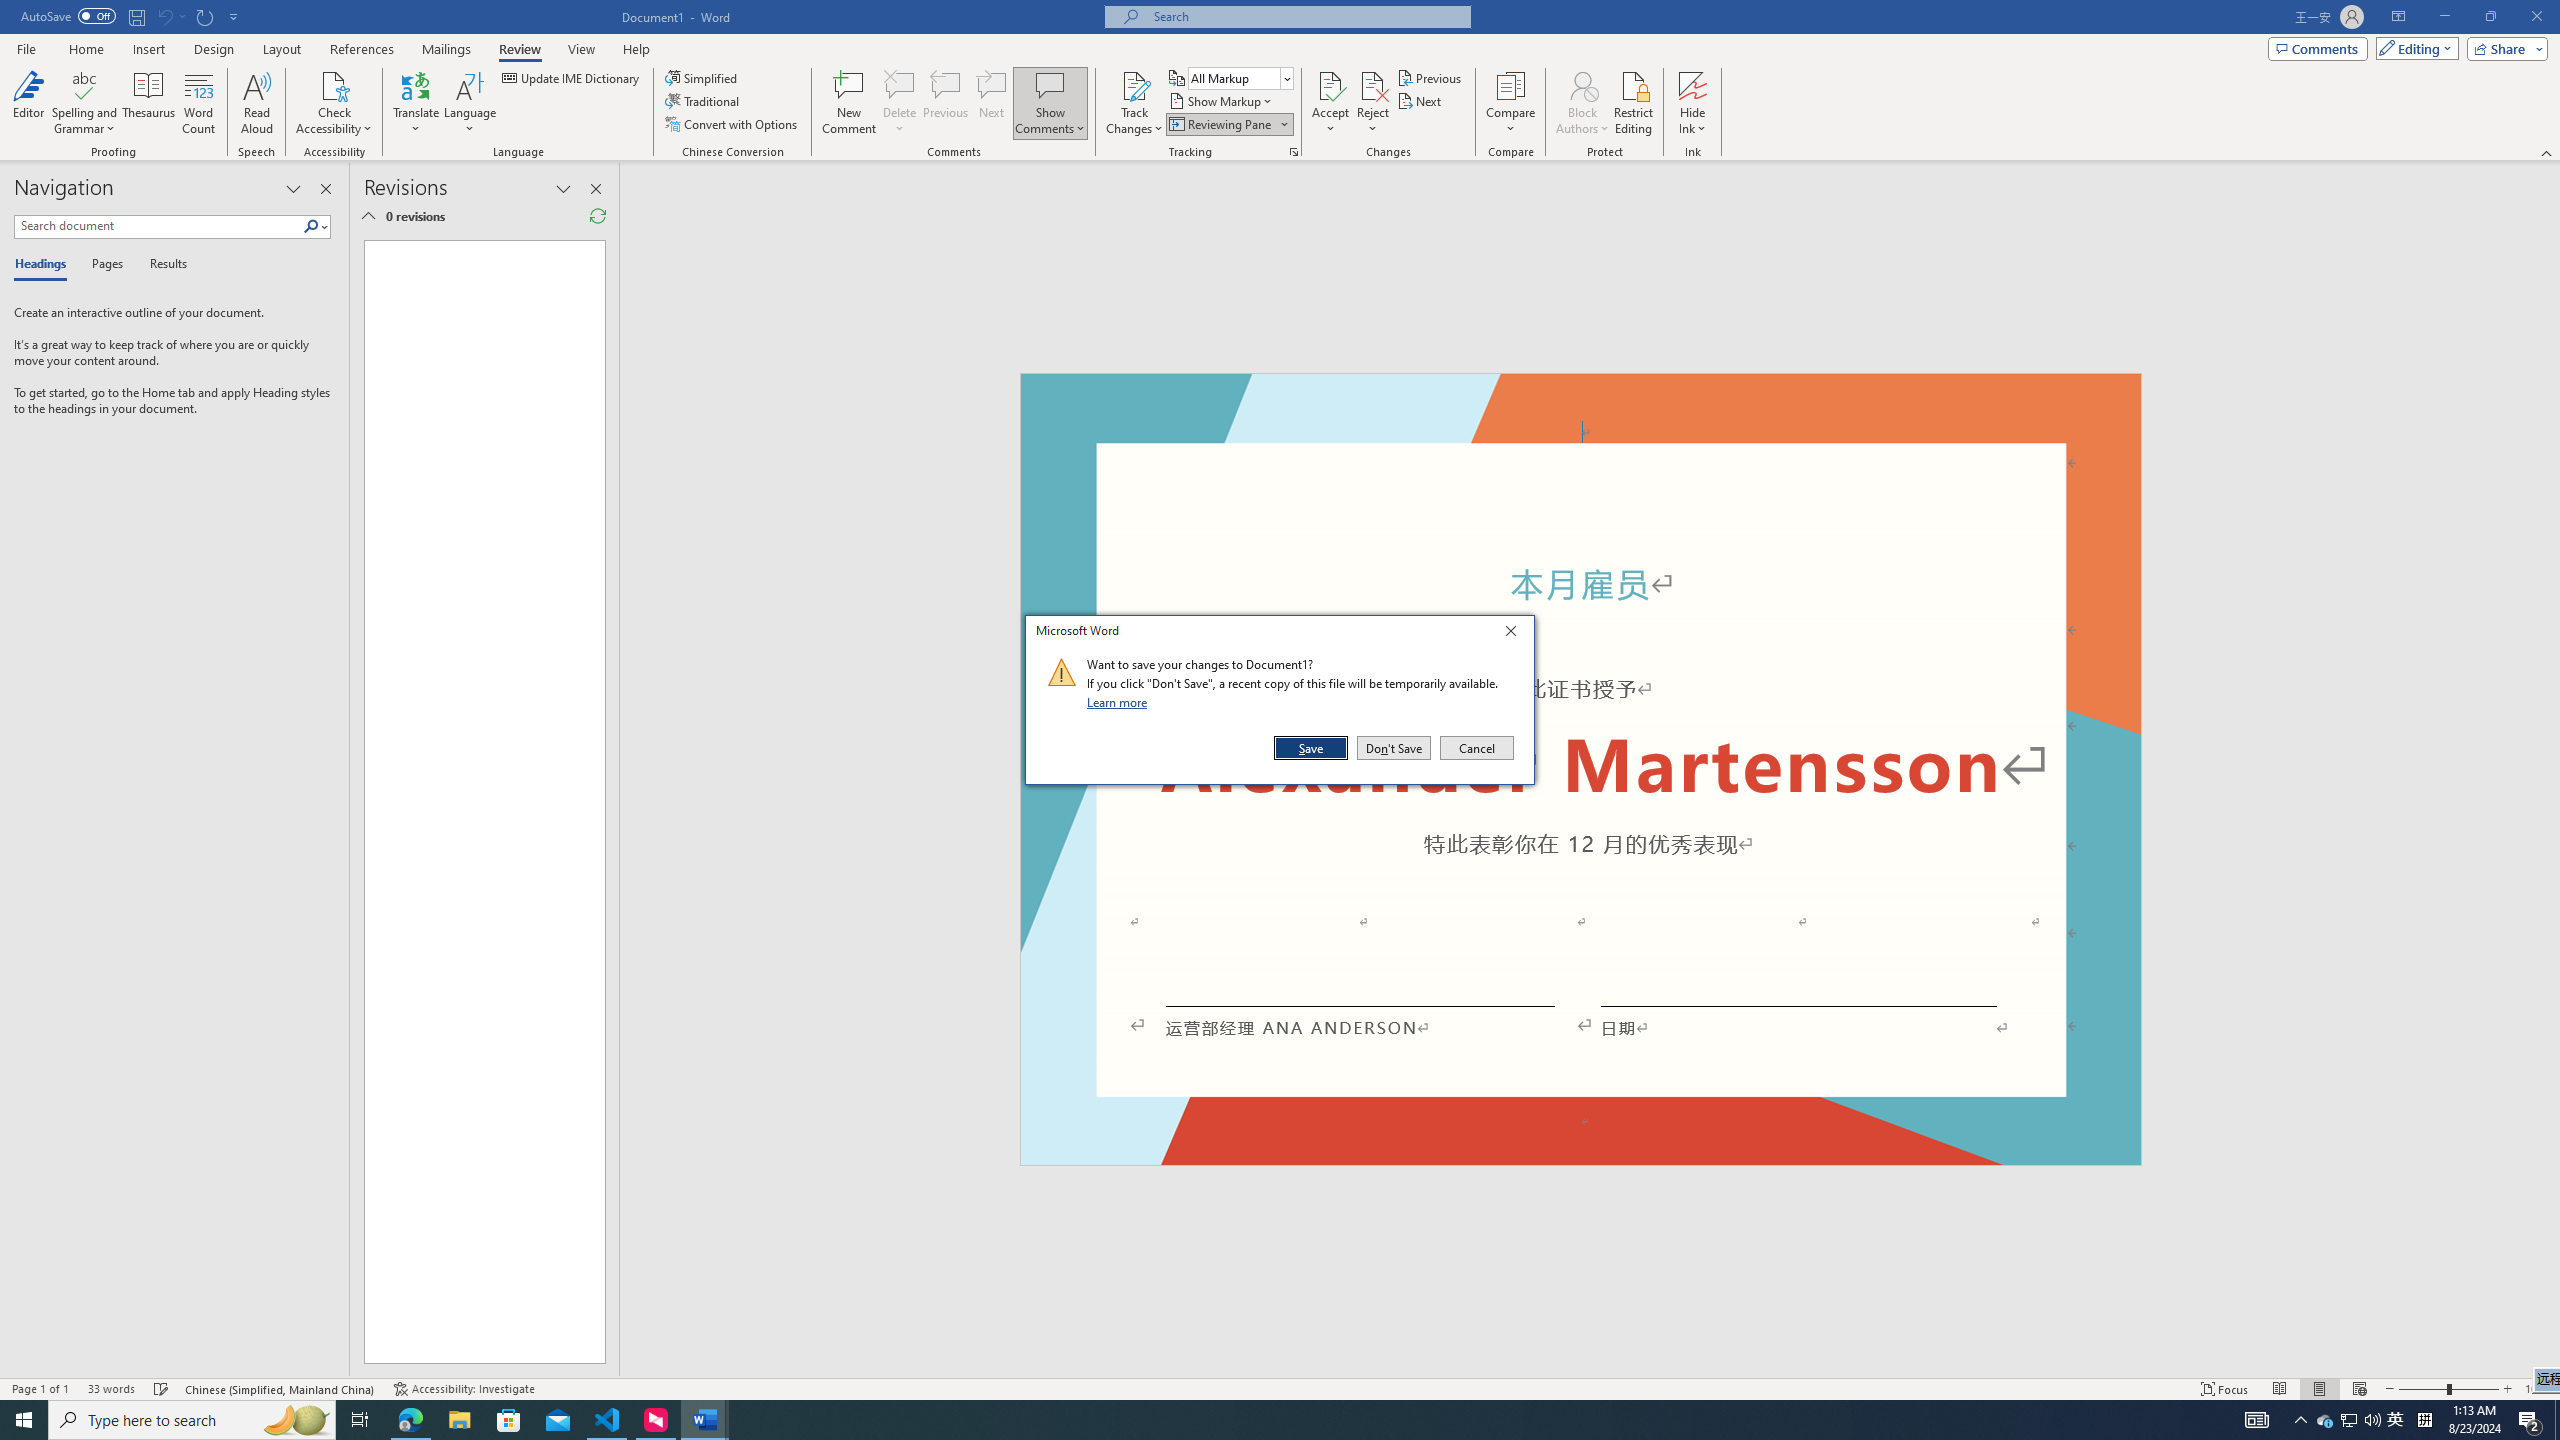 This screenshot has width=2560, height=1440. What do you see at coordinates (519, 49) in the screenshot?
I see `Review` at bounding box center [519, 49].